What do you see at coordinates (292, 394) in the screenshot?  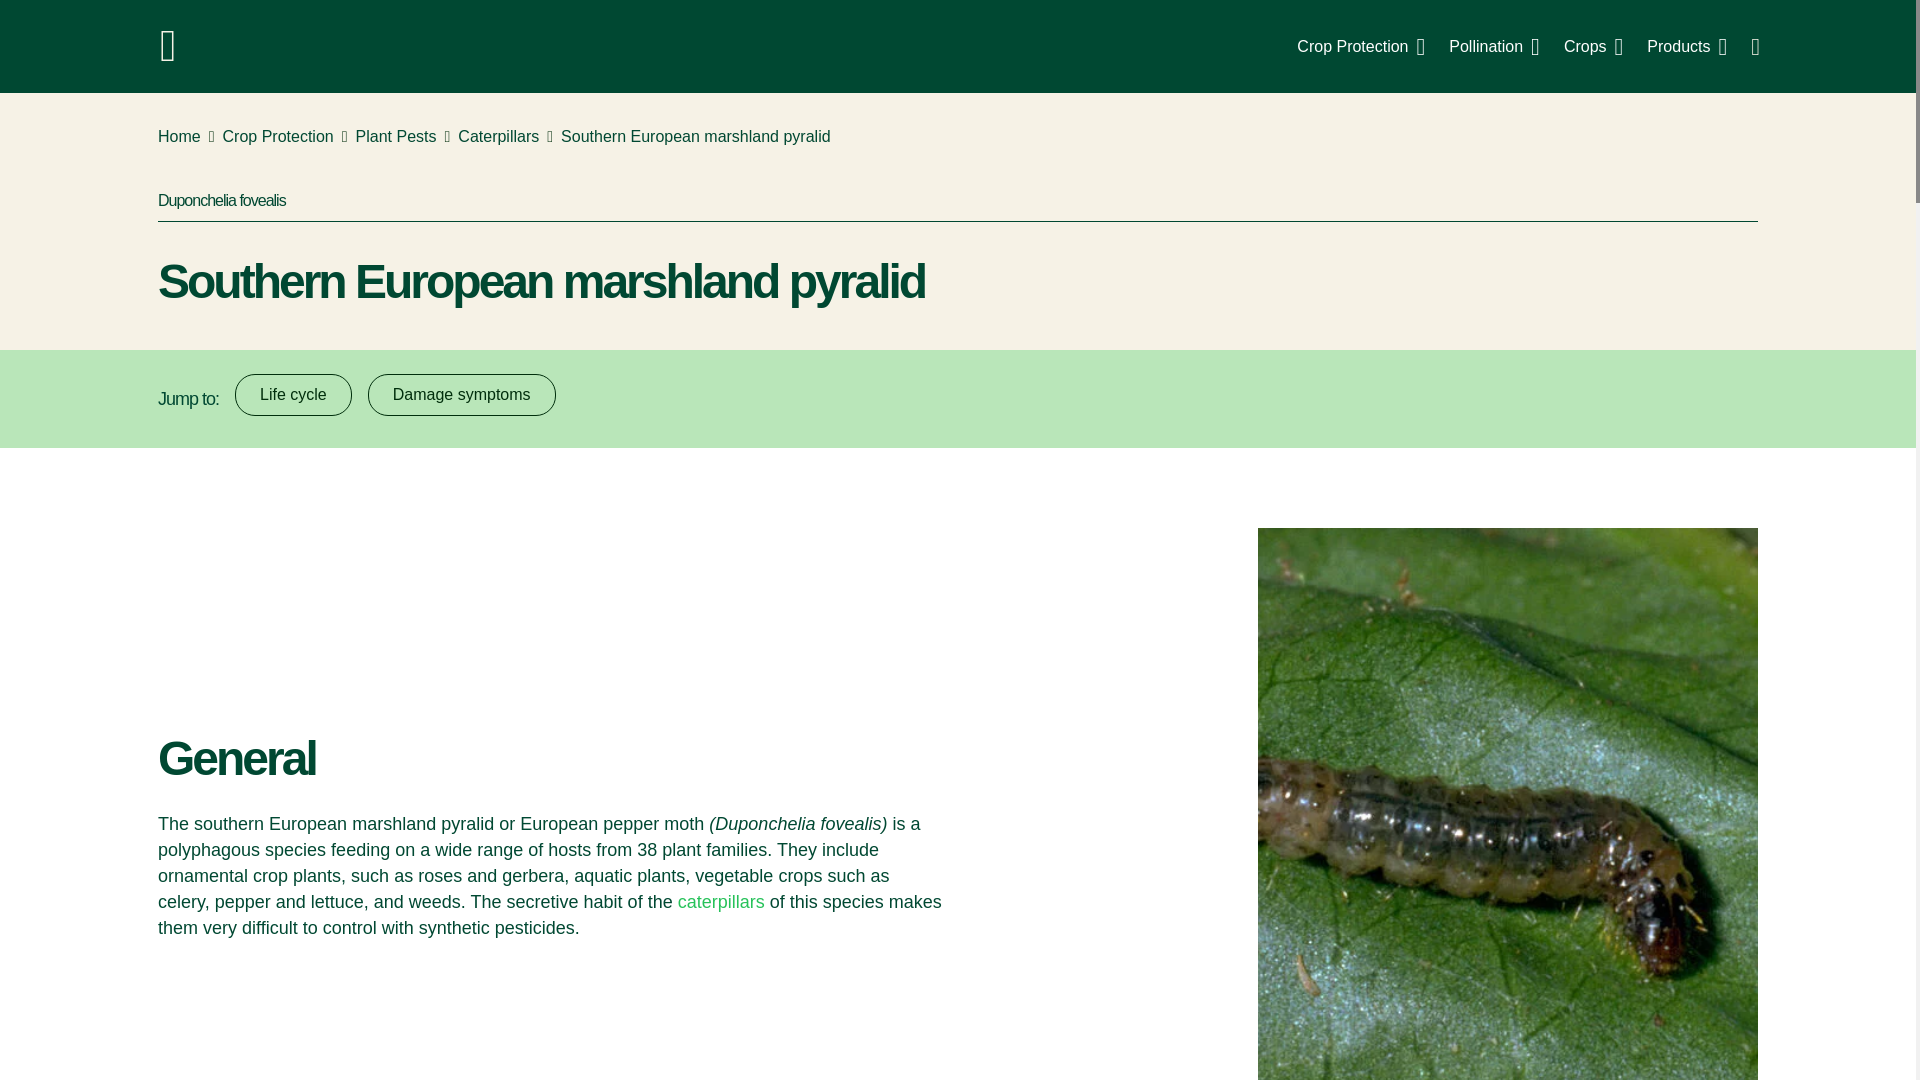 I see `Life cycle` at bounding box center [292, 394].